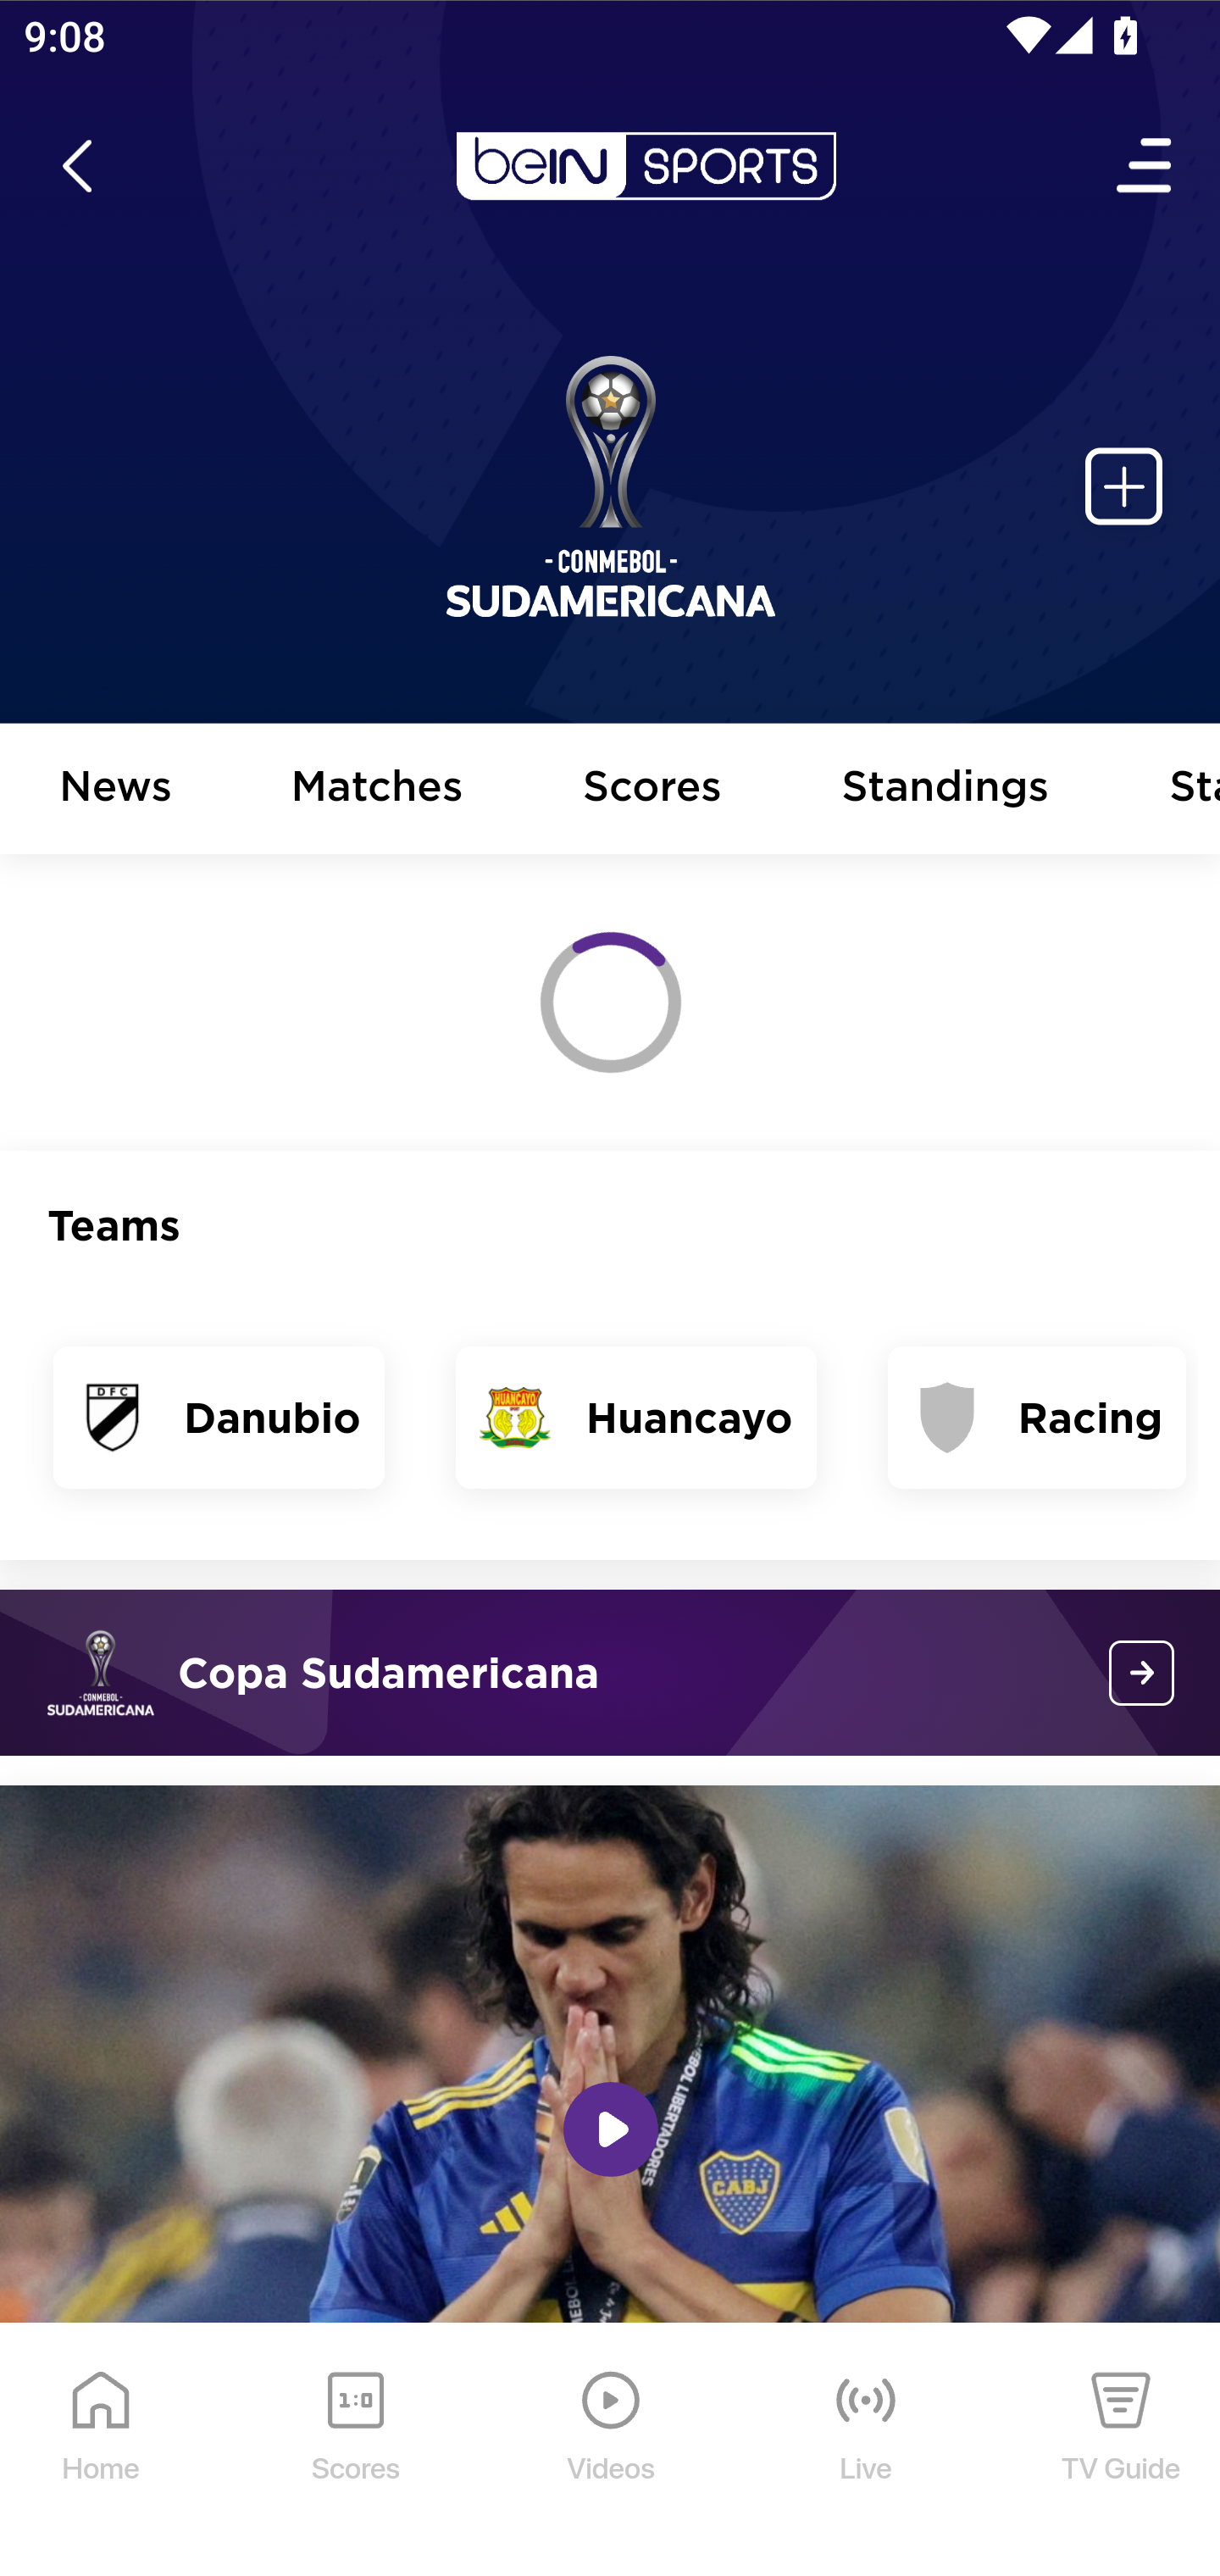 The image size is (1220, 2576). What do you see at coordinates (116, 790) in the screenshot?
I see `News` at bounding box center [116, 790].